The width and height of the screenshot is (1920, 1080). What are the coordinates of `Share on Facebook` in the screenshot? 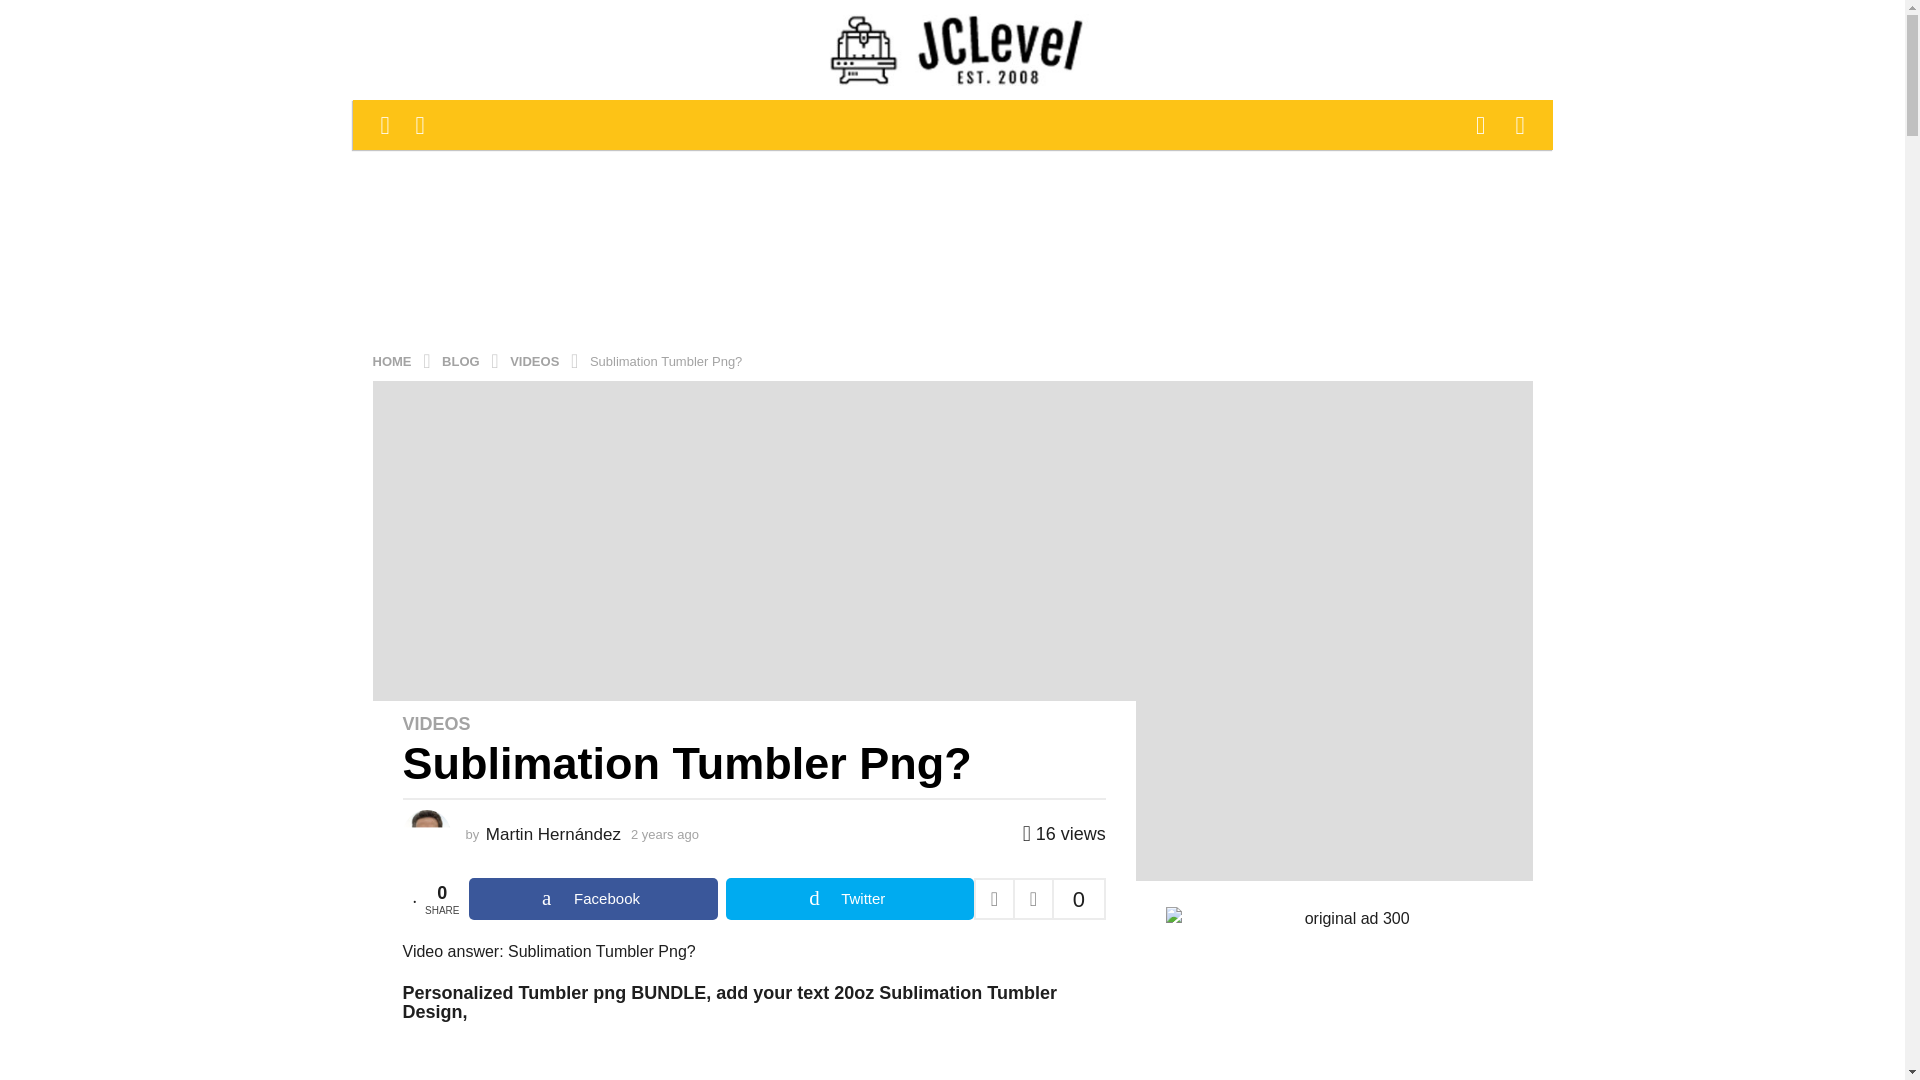 It's located at (592, 899).